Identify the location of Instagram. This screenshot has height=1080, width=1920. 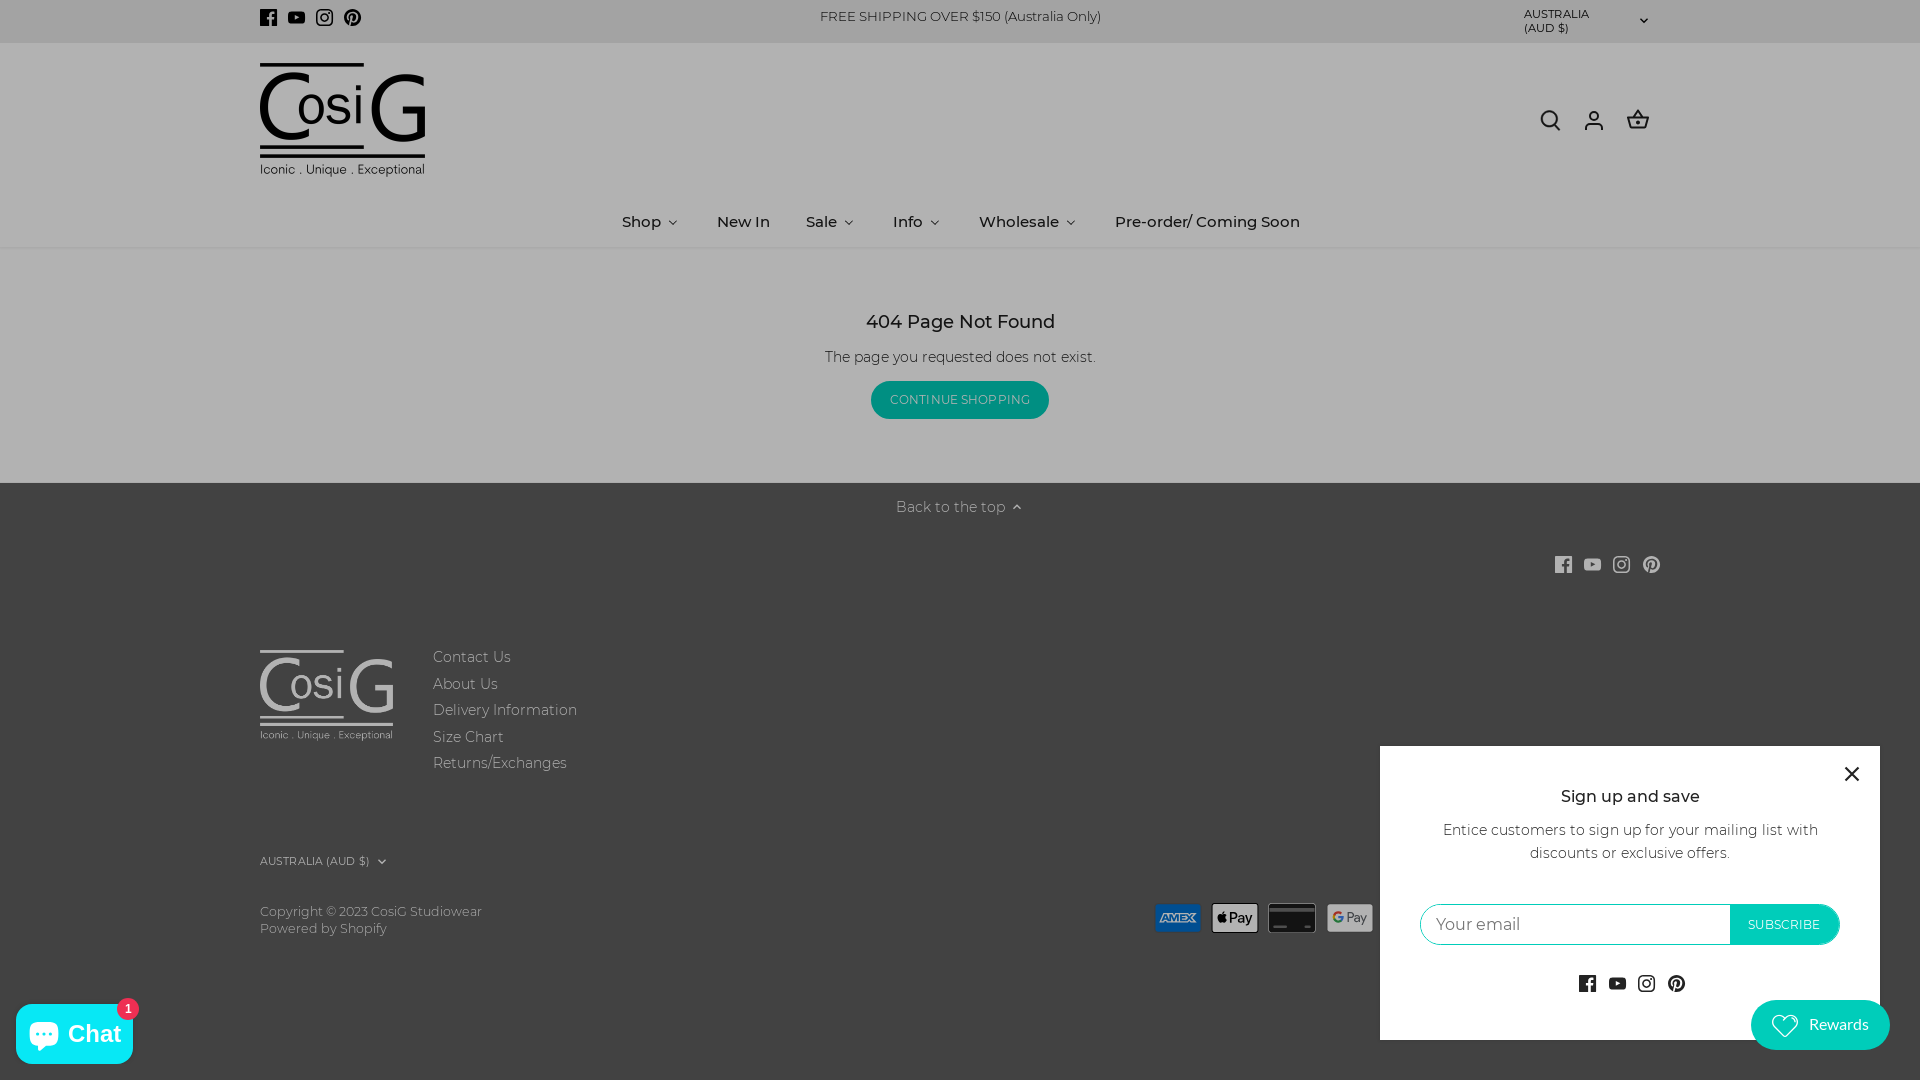
(1622, 564).